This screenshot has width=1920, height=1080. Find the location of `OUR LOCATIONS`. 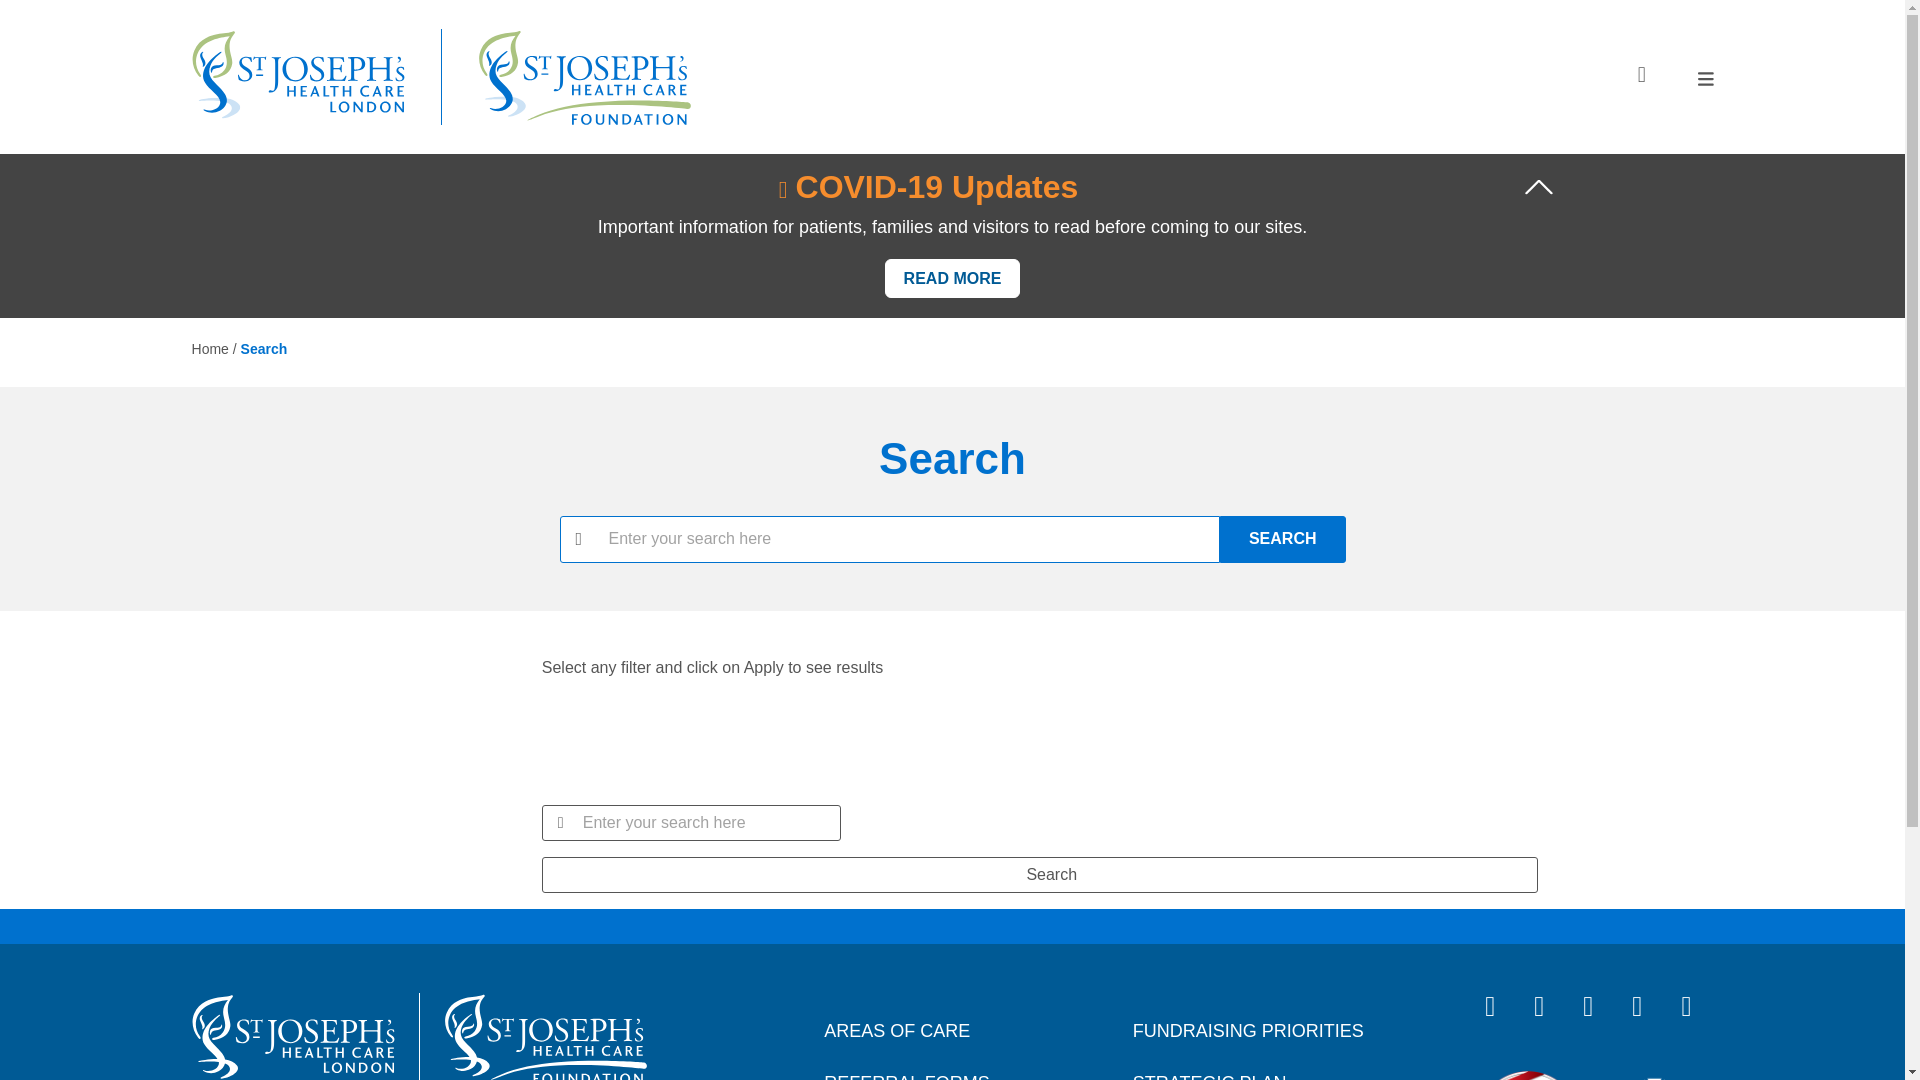

OUR LOCATIONS is located at coordinates (1567, 472).